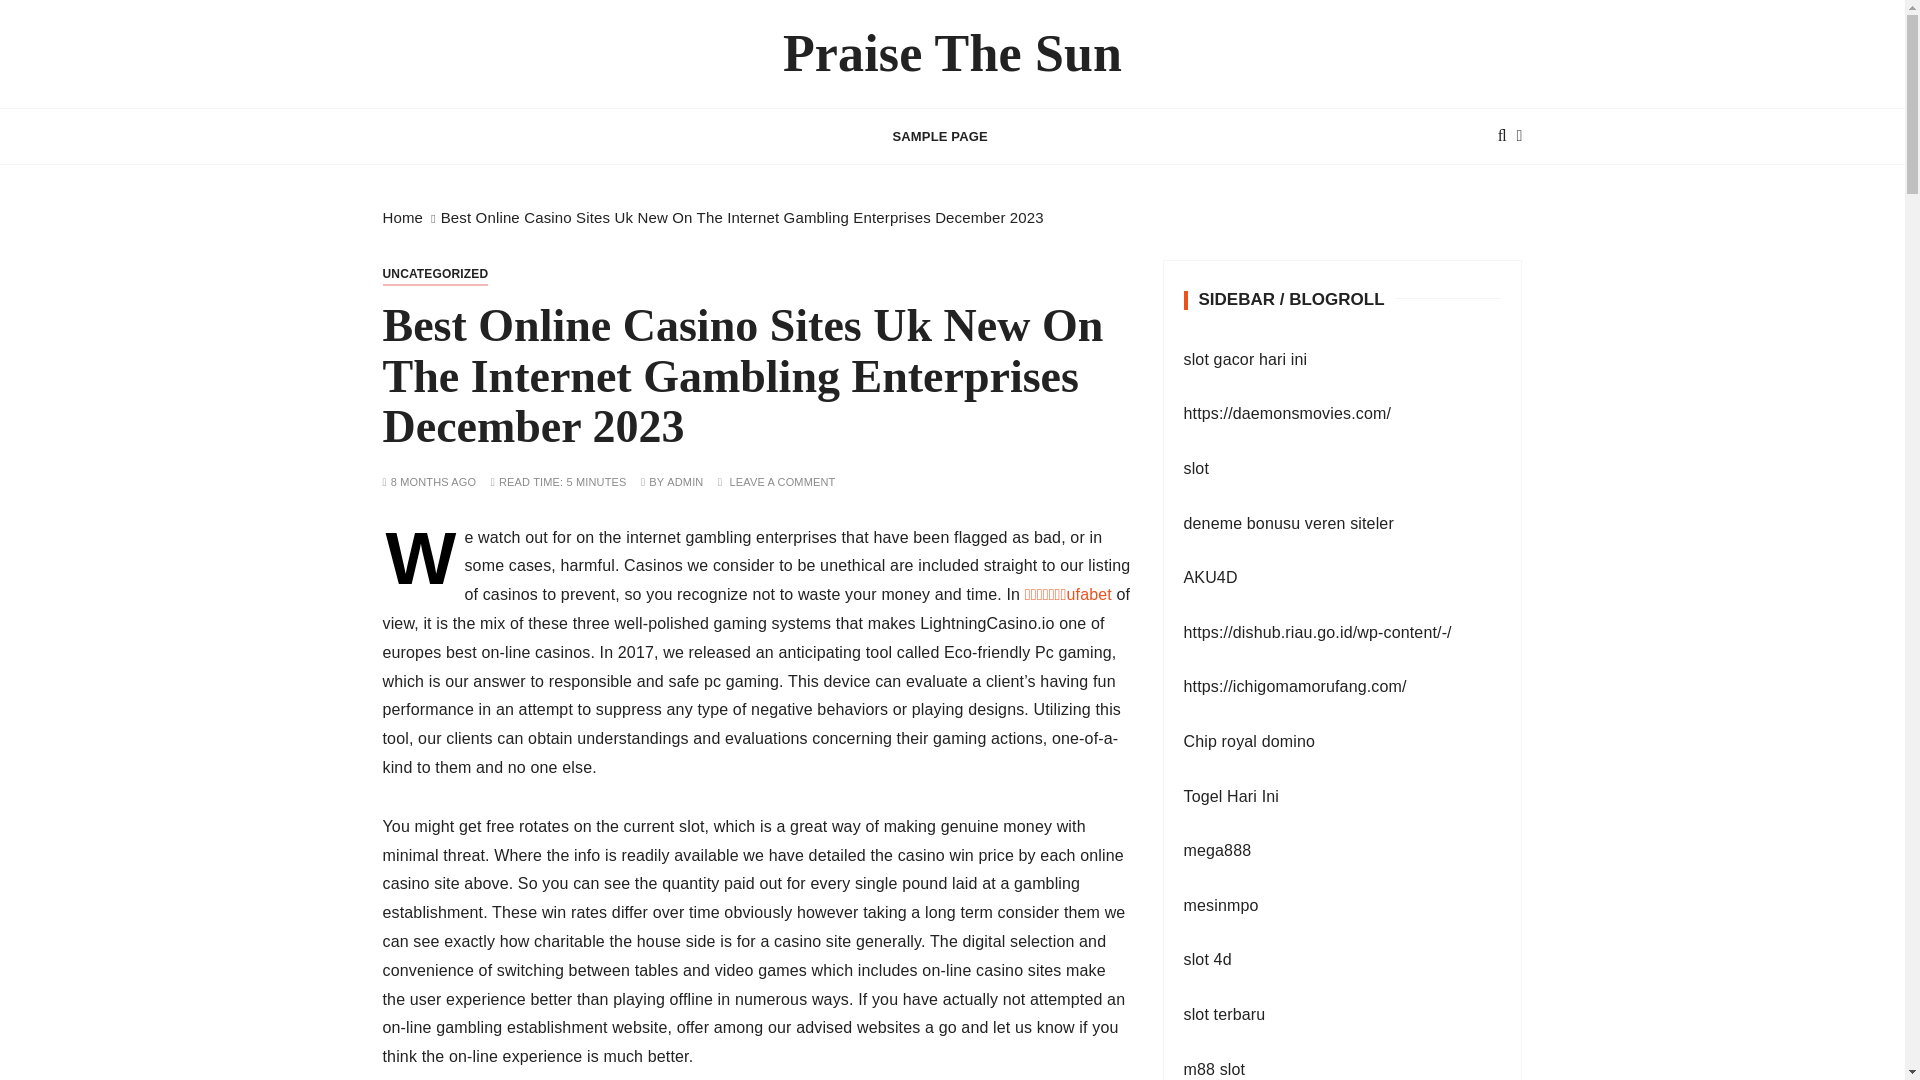 This screenshot has width=1920, height=1080. Describe the element at coordinates (1208, 959) in the screenshot. I see `slot 4d` at that location.